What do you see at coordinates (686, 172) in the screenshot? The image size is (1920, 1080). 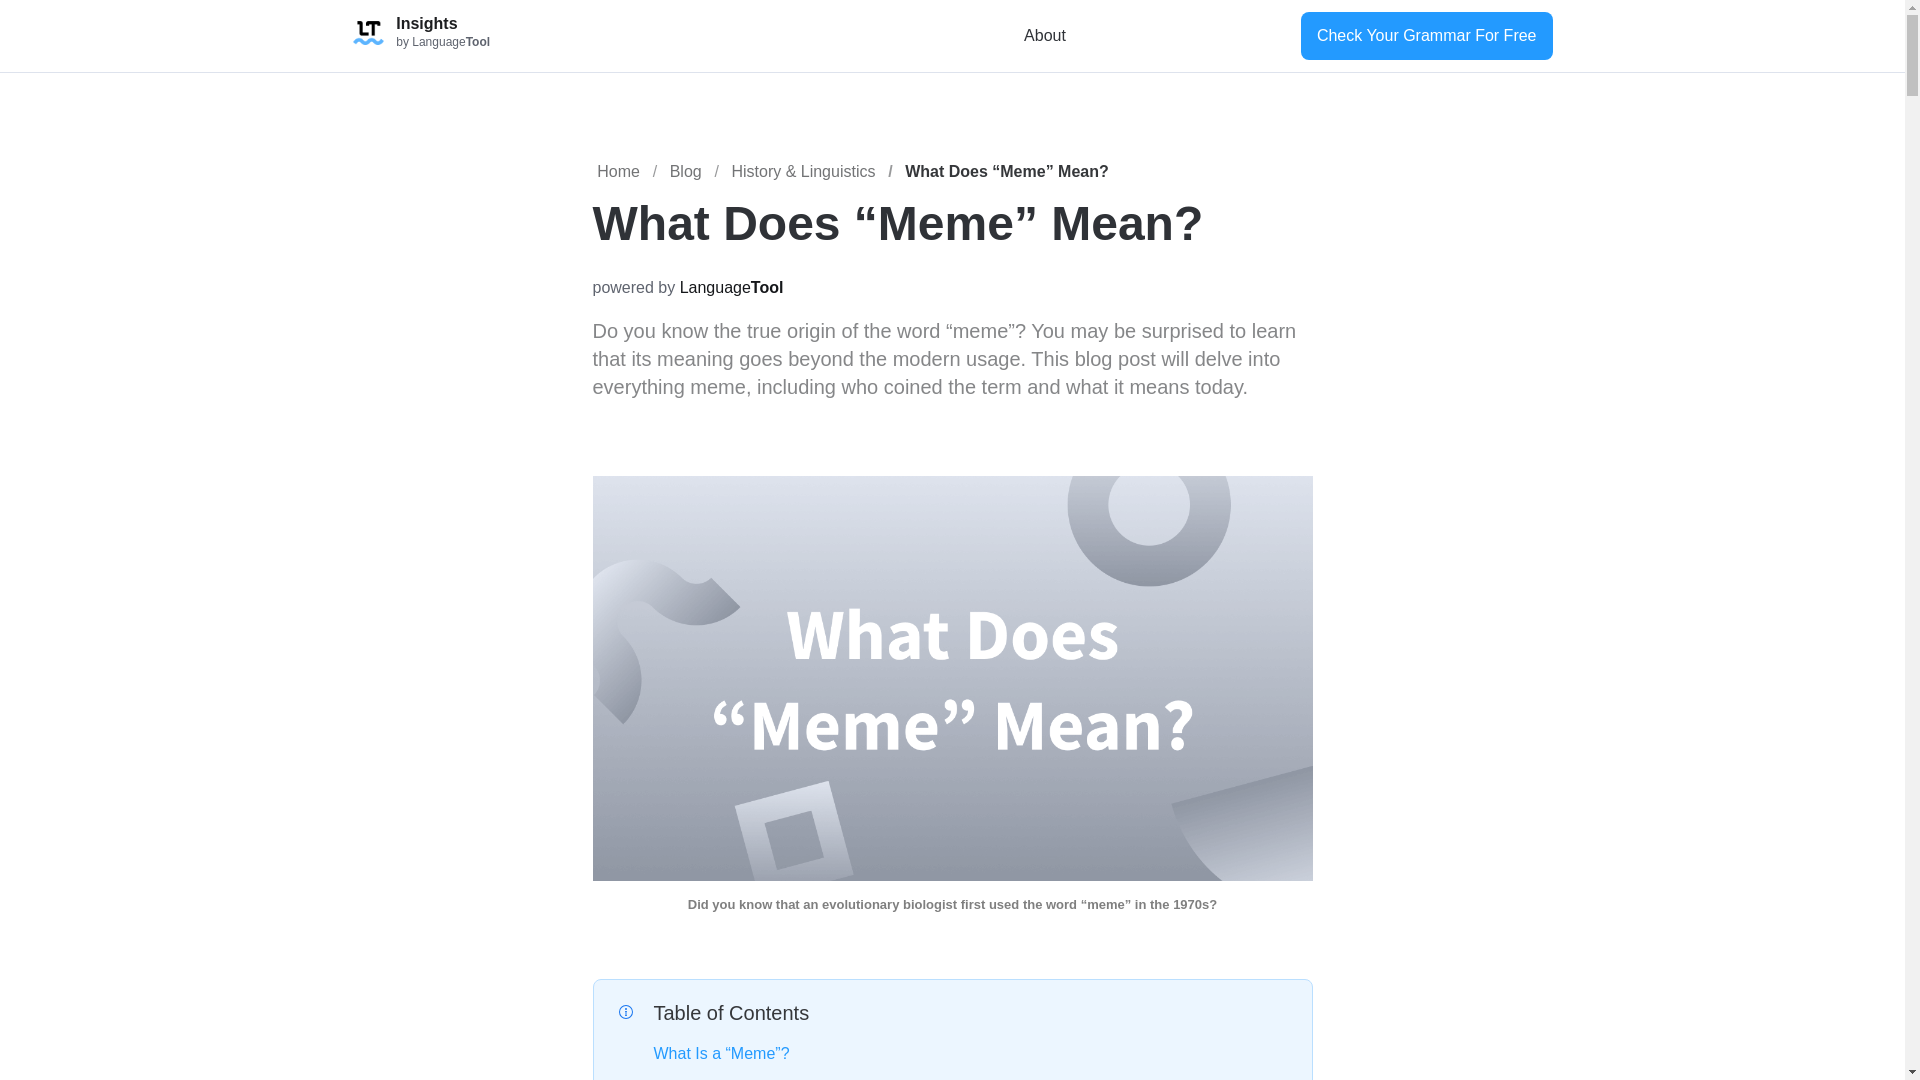 I see `Blog` at bounding box center [686, 172].